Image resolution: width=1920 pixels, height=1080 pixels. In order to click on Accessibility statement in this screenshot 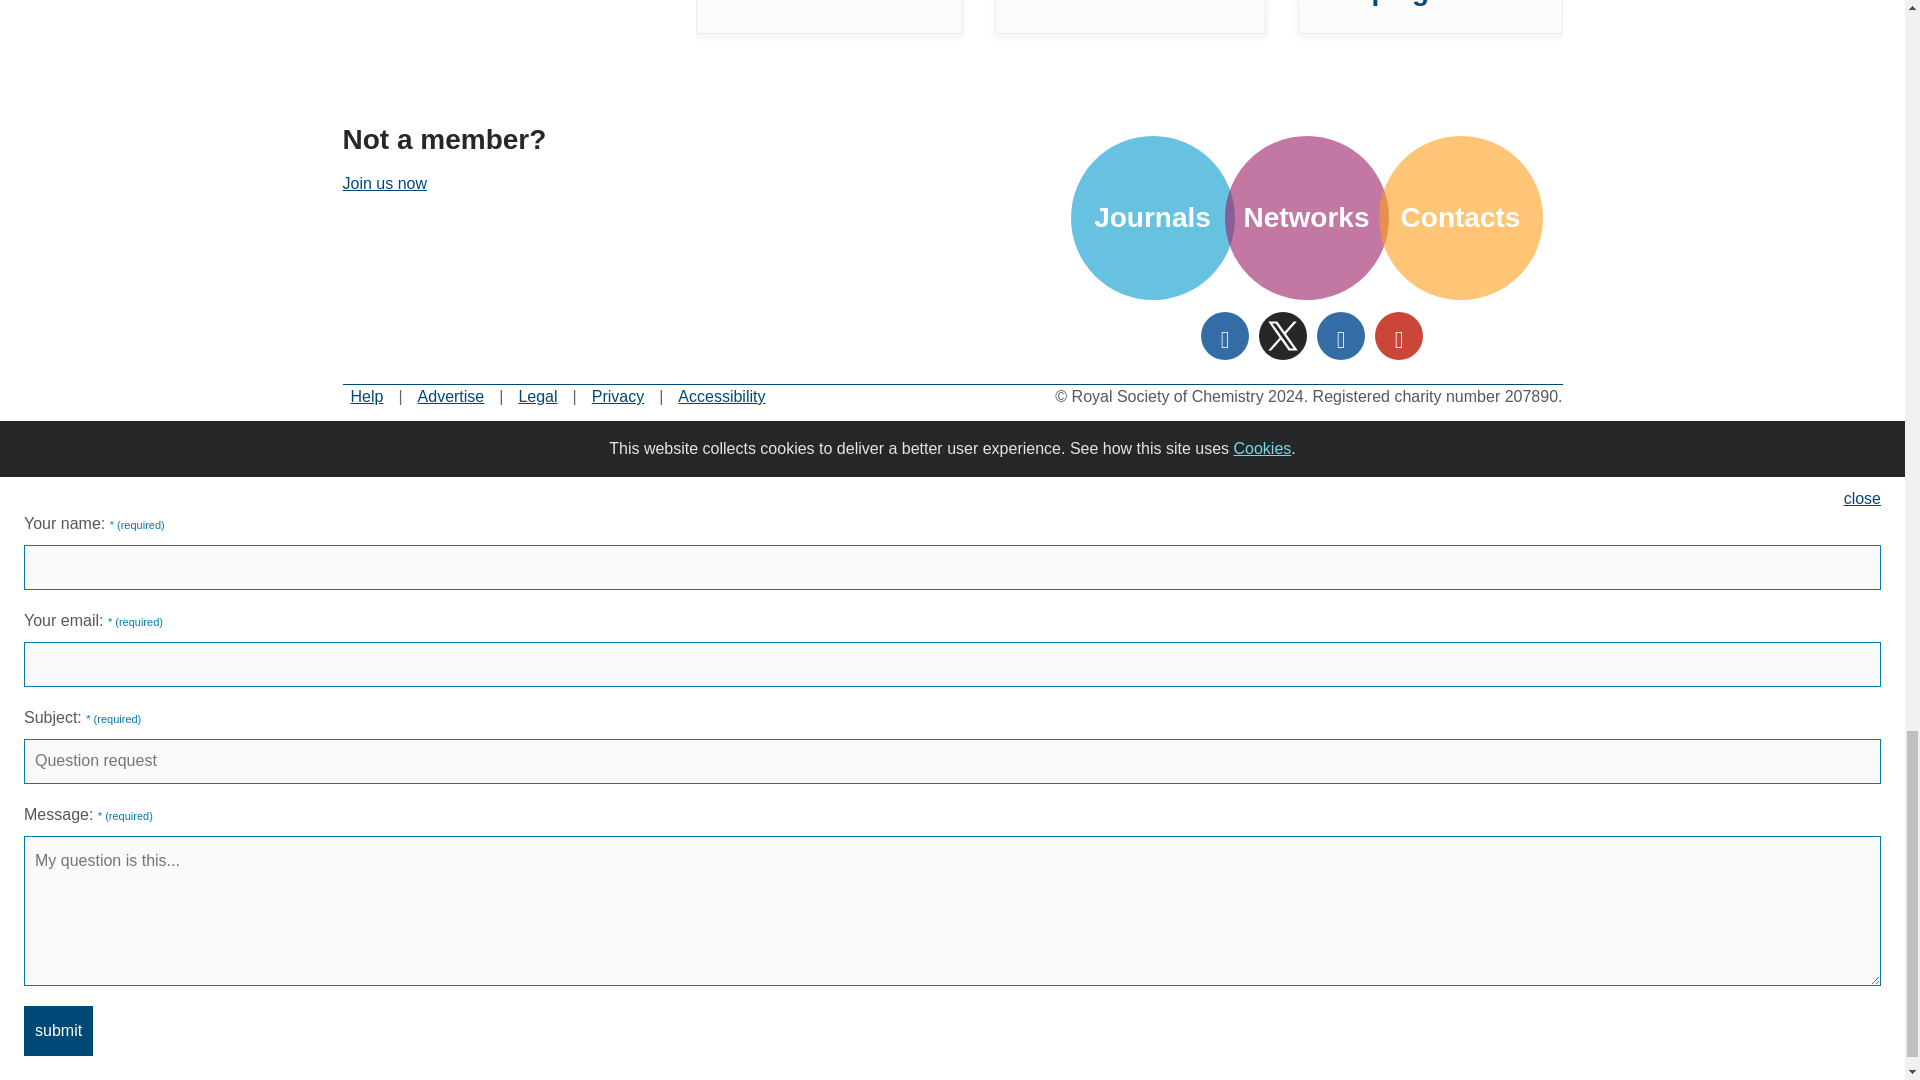, I will do `click(720, 396)`.